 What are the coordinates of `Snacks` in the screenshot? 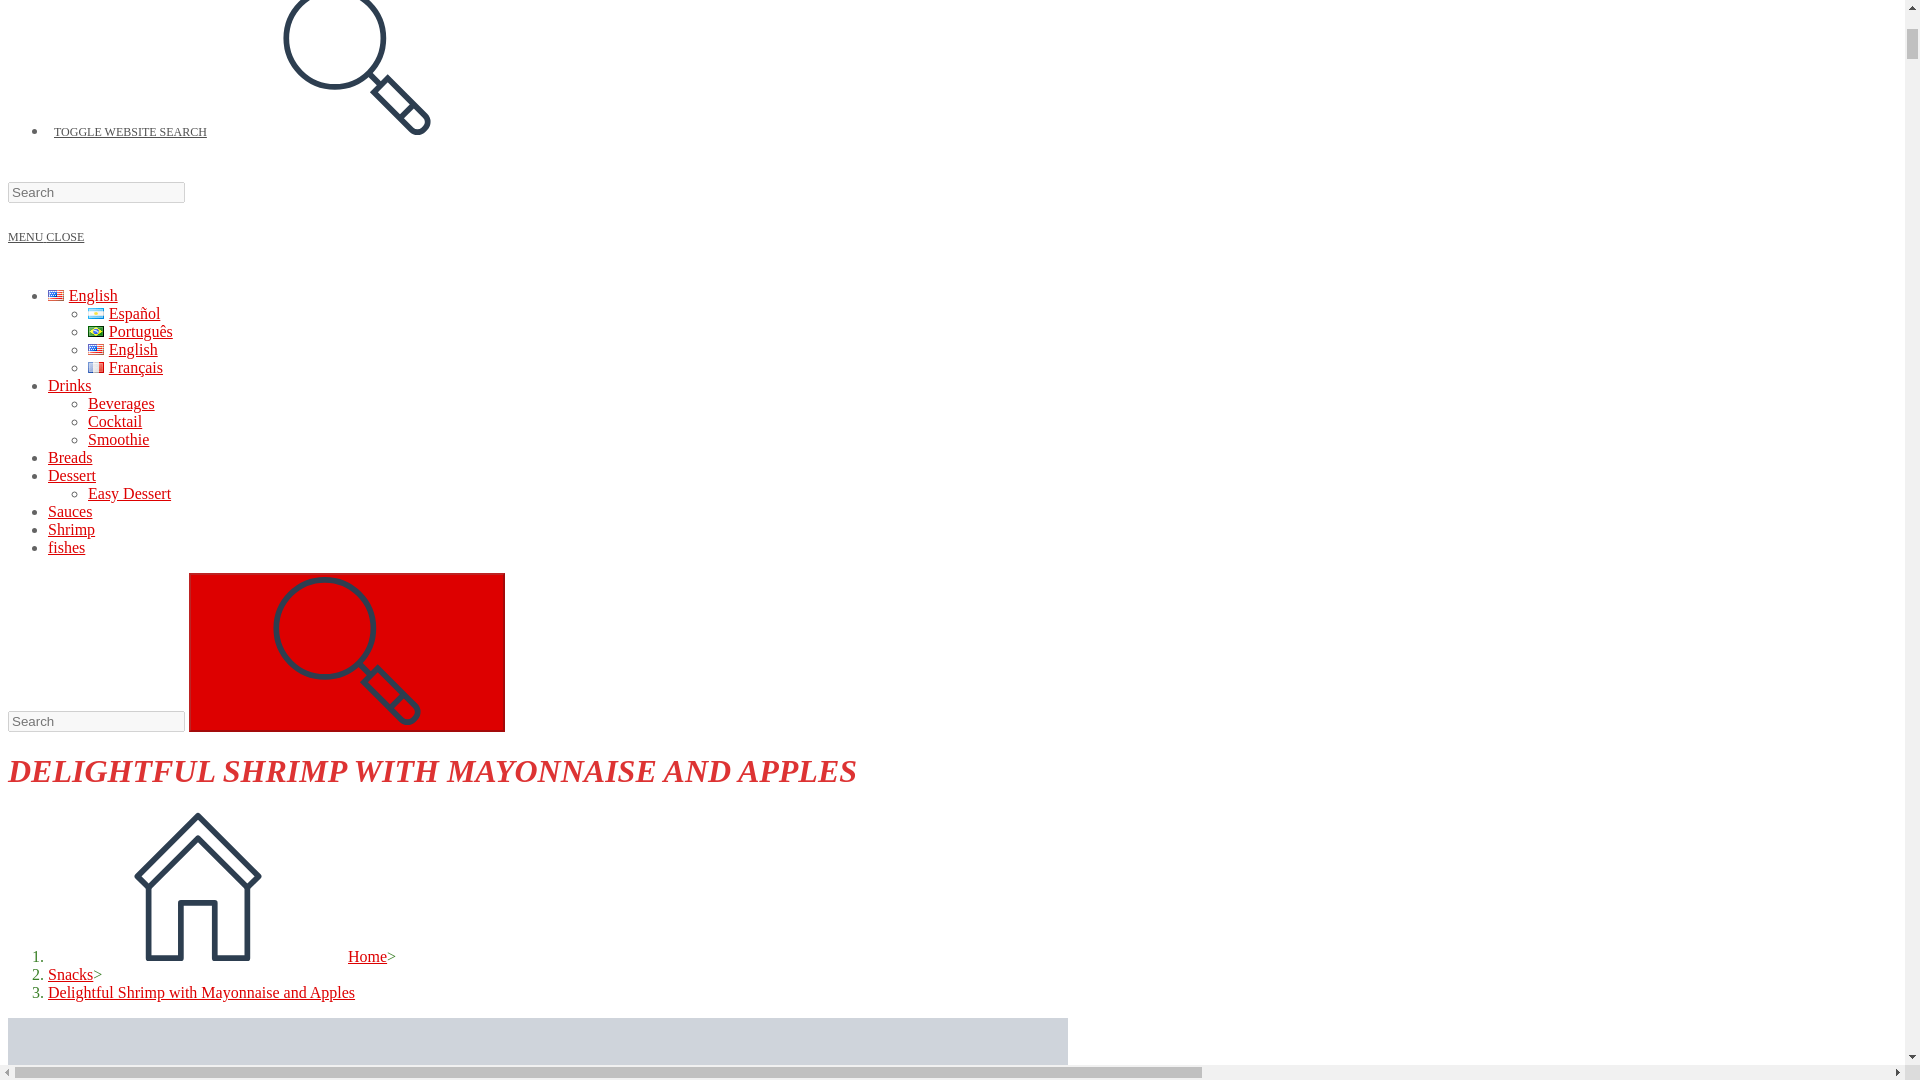 It's located at (70, 974).